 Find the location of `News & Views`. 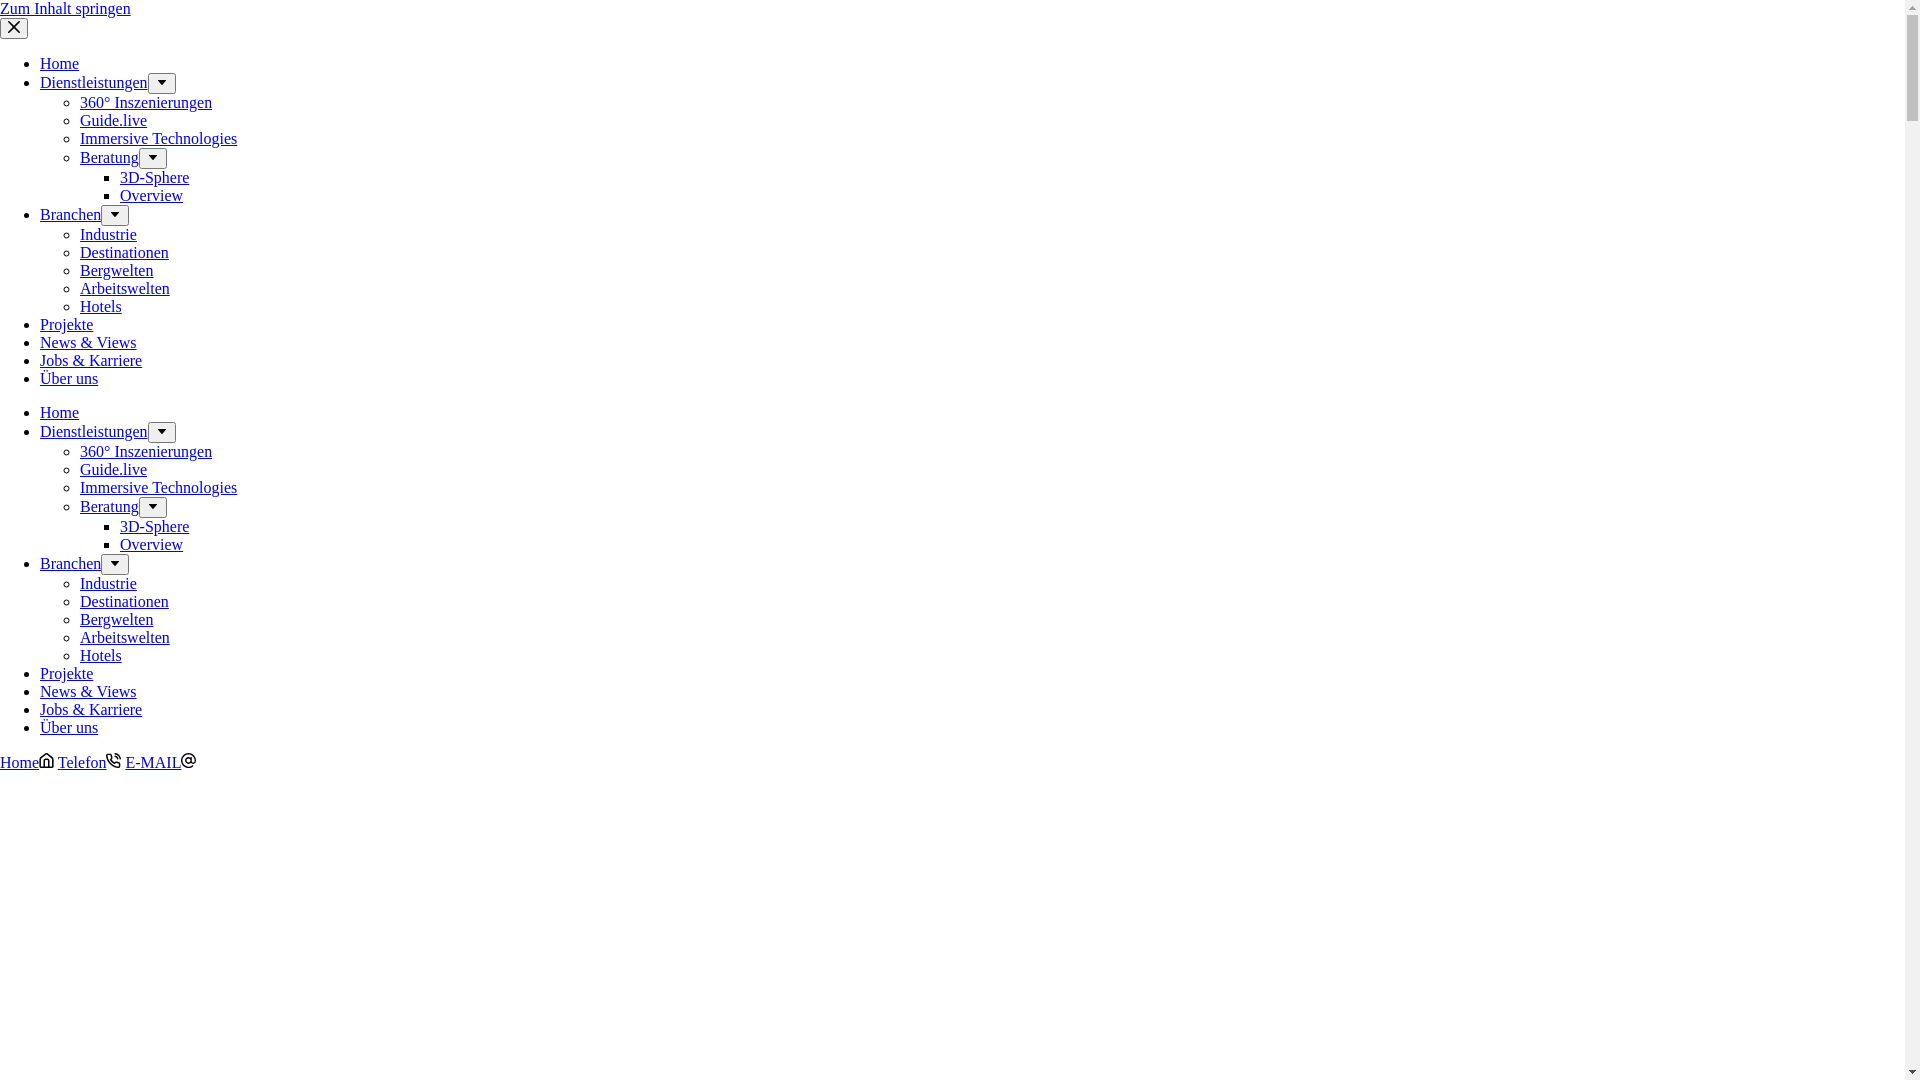

News & Views is located at coordinates (88, 342).